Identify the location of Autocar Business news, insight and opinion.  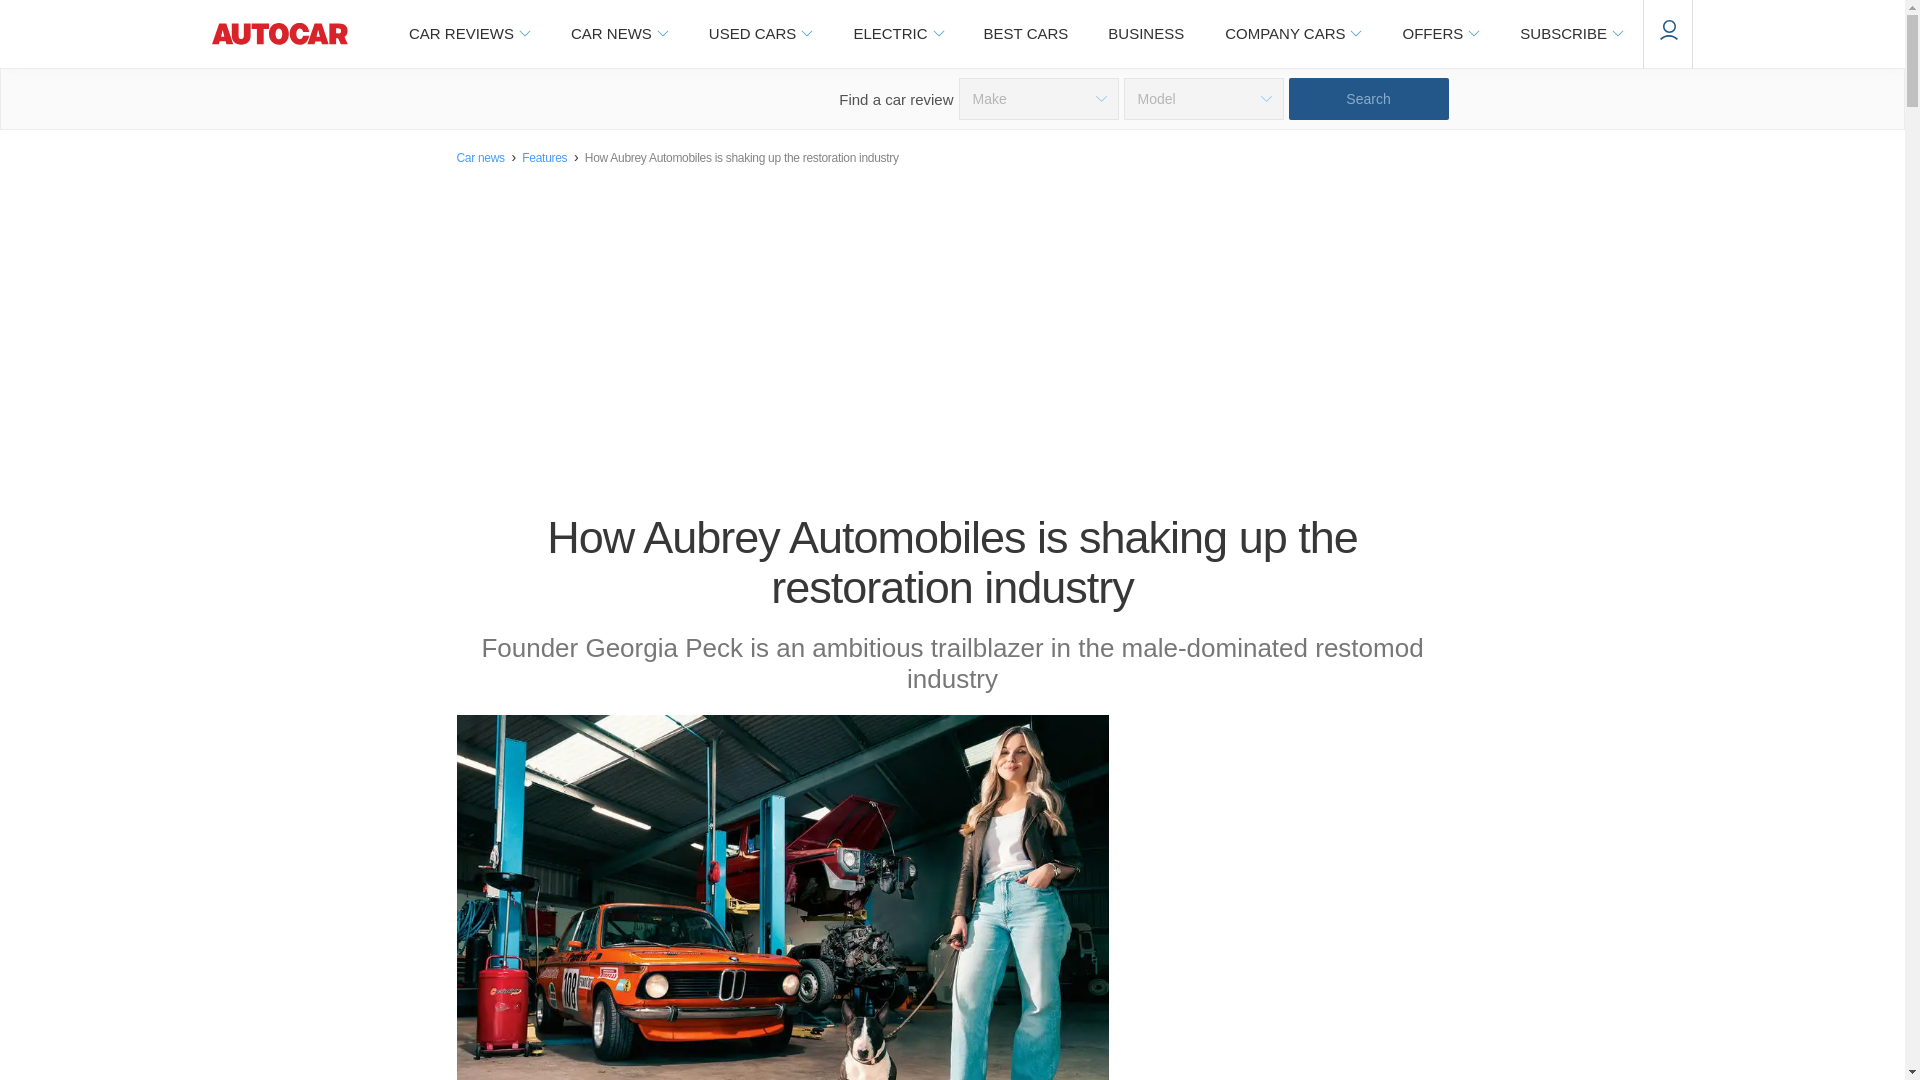
(1146, 34).